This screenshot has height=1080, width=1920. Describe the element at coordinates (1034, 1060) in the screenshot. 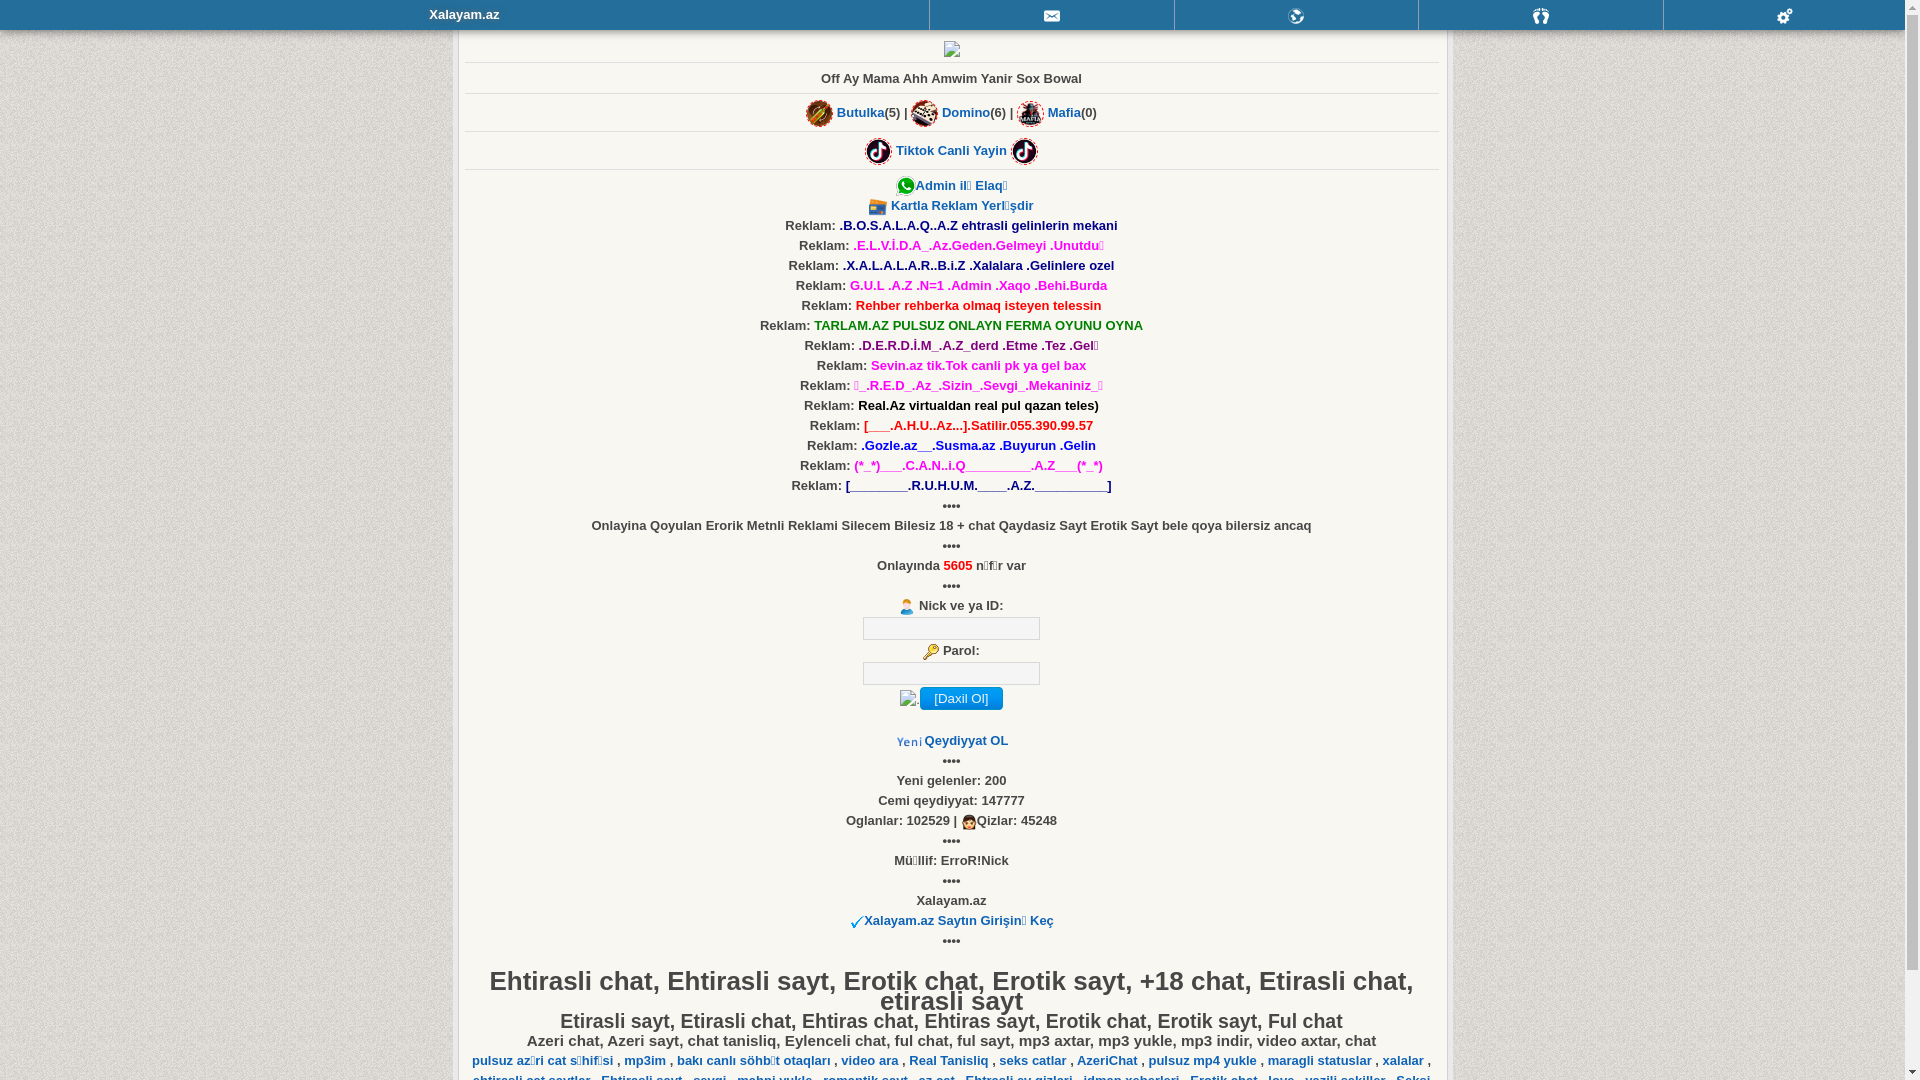

I see `seks catlar` at that location.